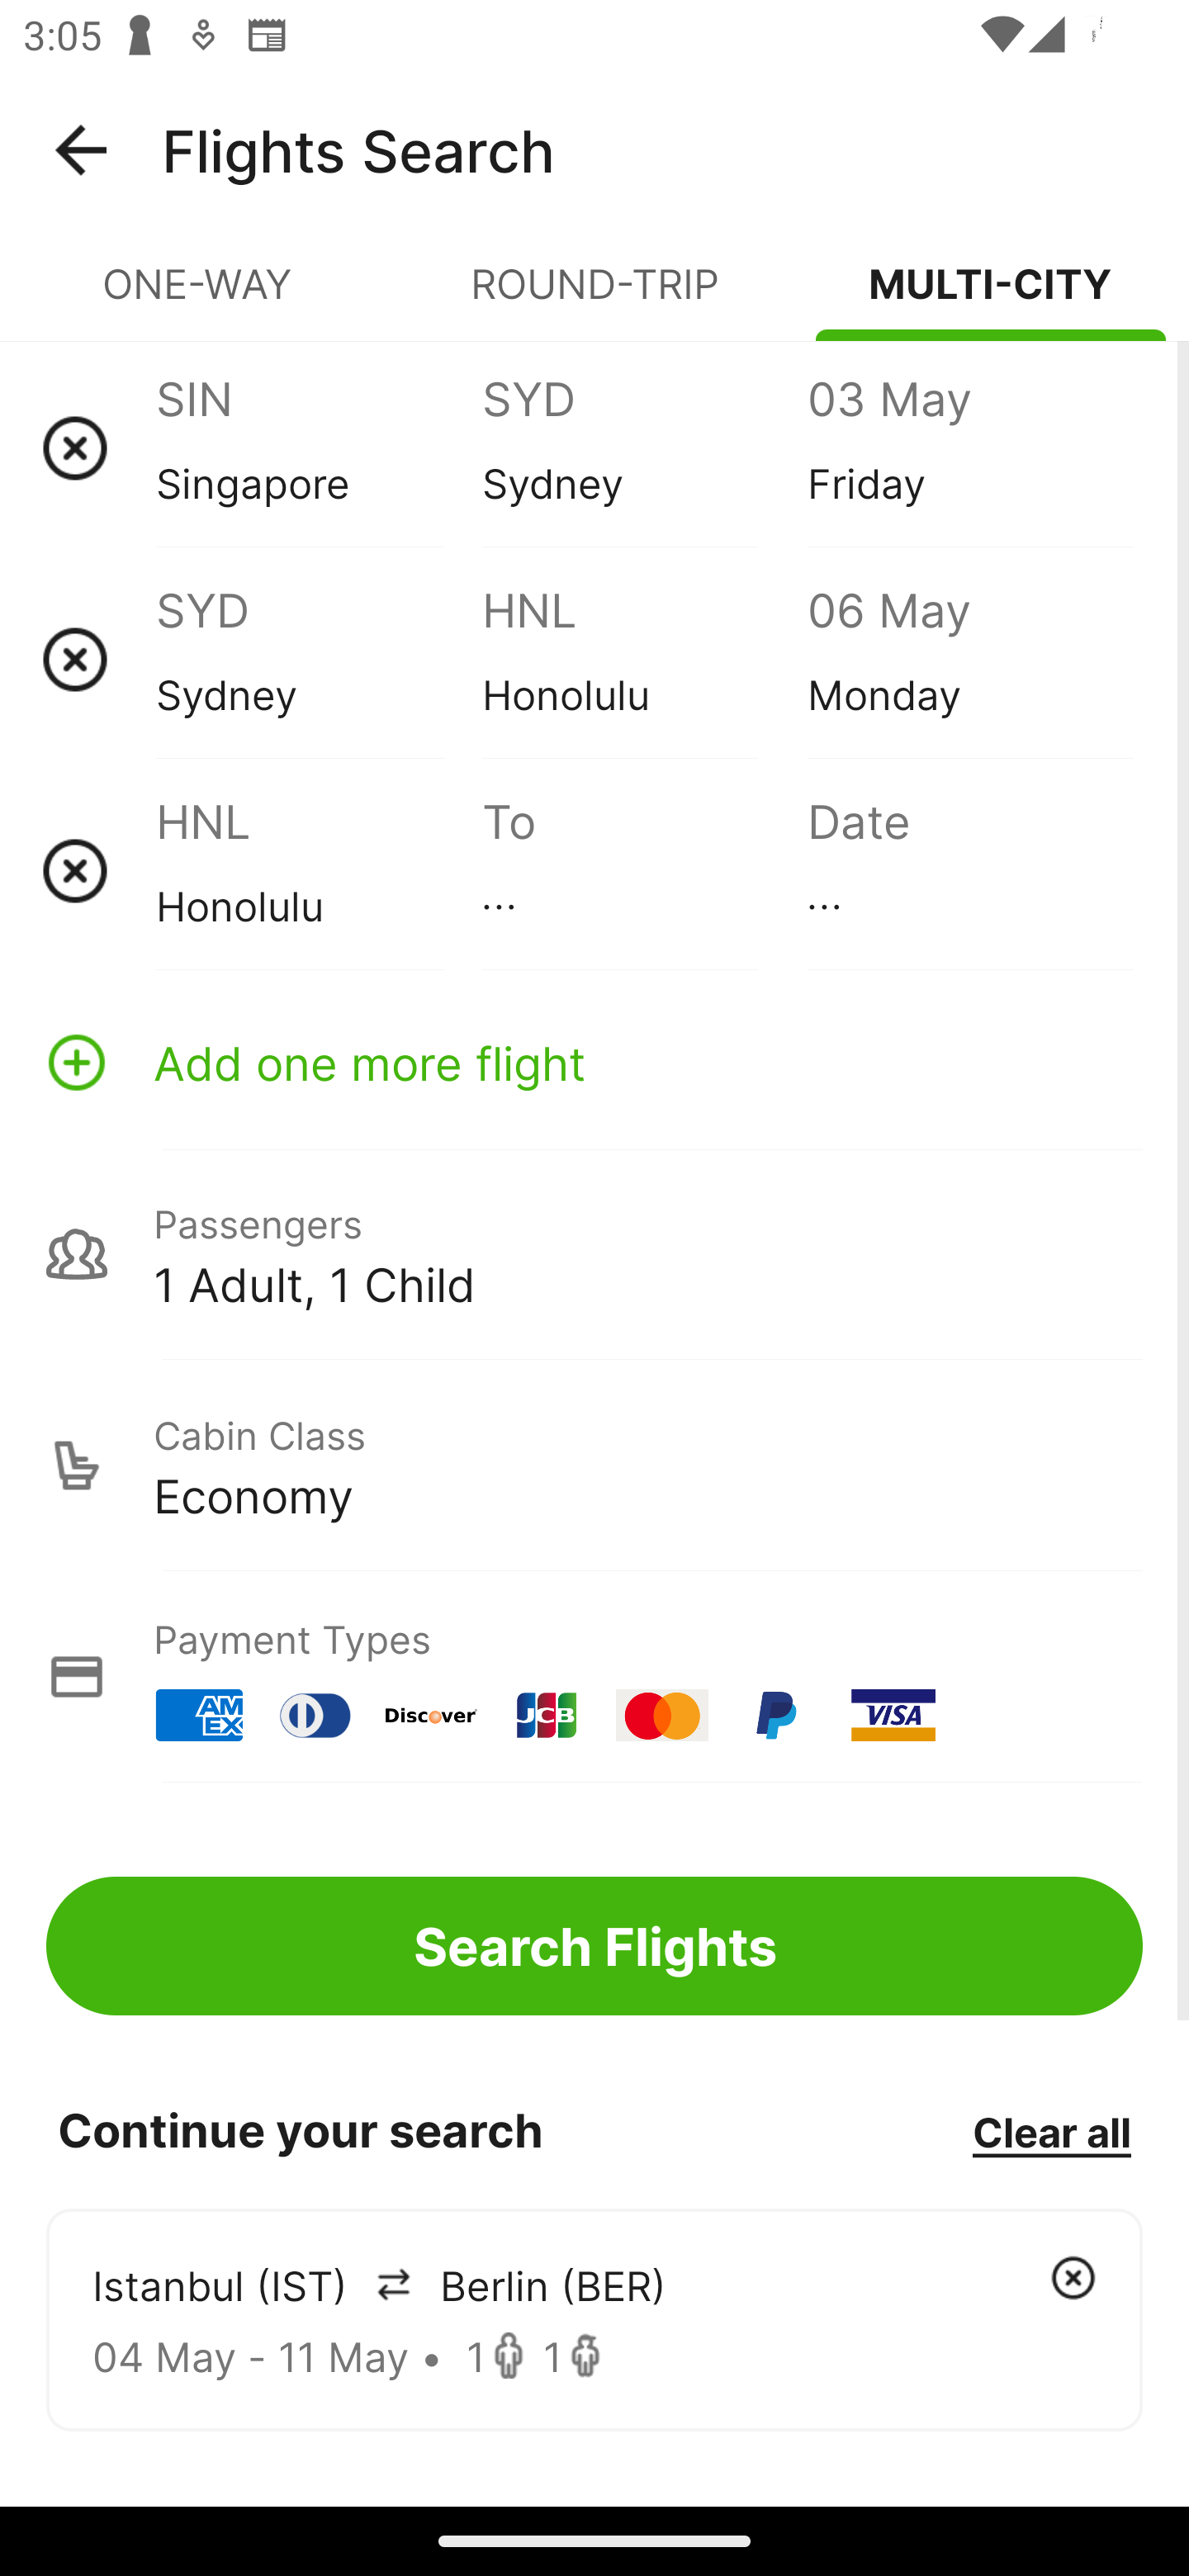 The width and height of the screenshot is (1189, 2576). I want to click on ROUND-TRIP, so click(594, 297).